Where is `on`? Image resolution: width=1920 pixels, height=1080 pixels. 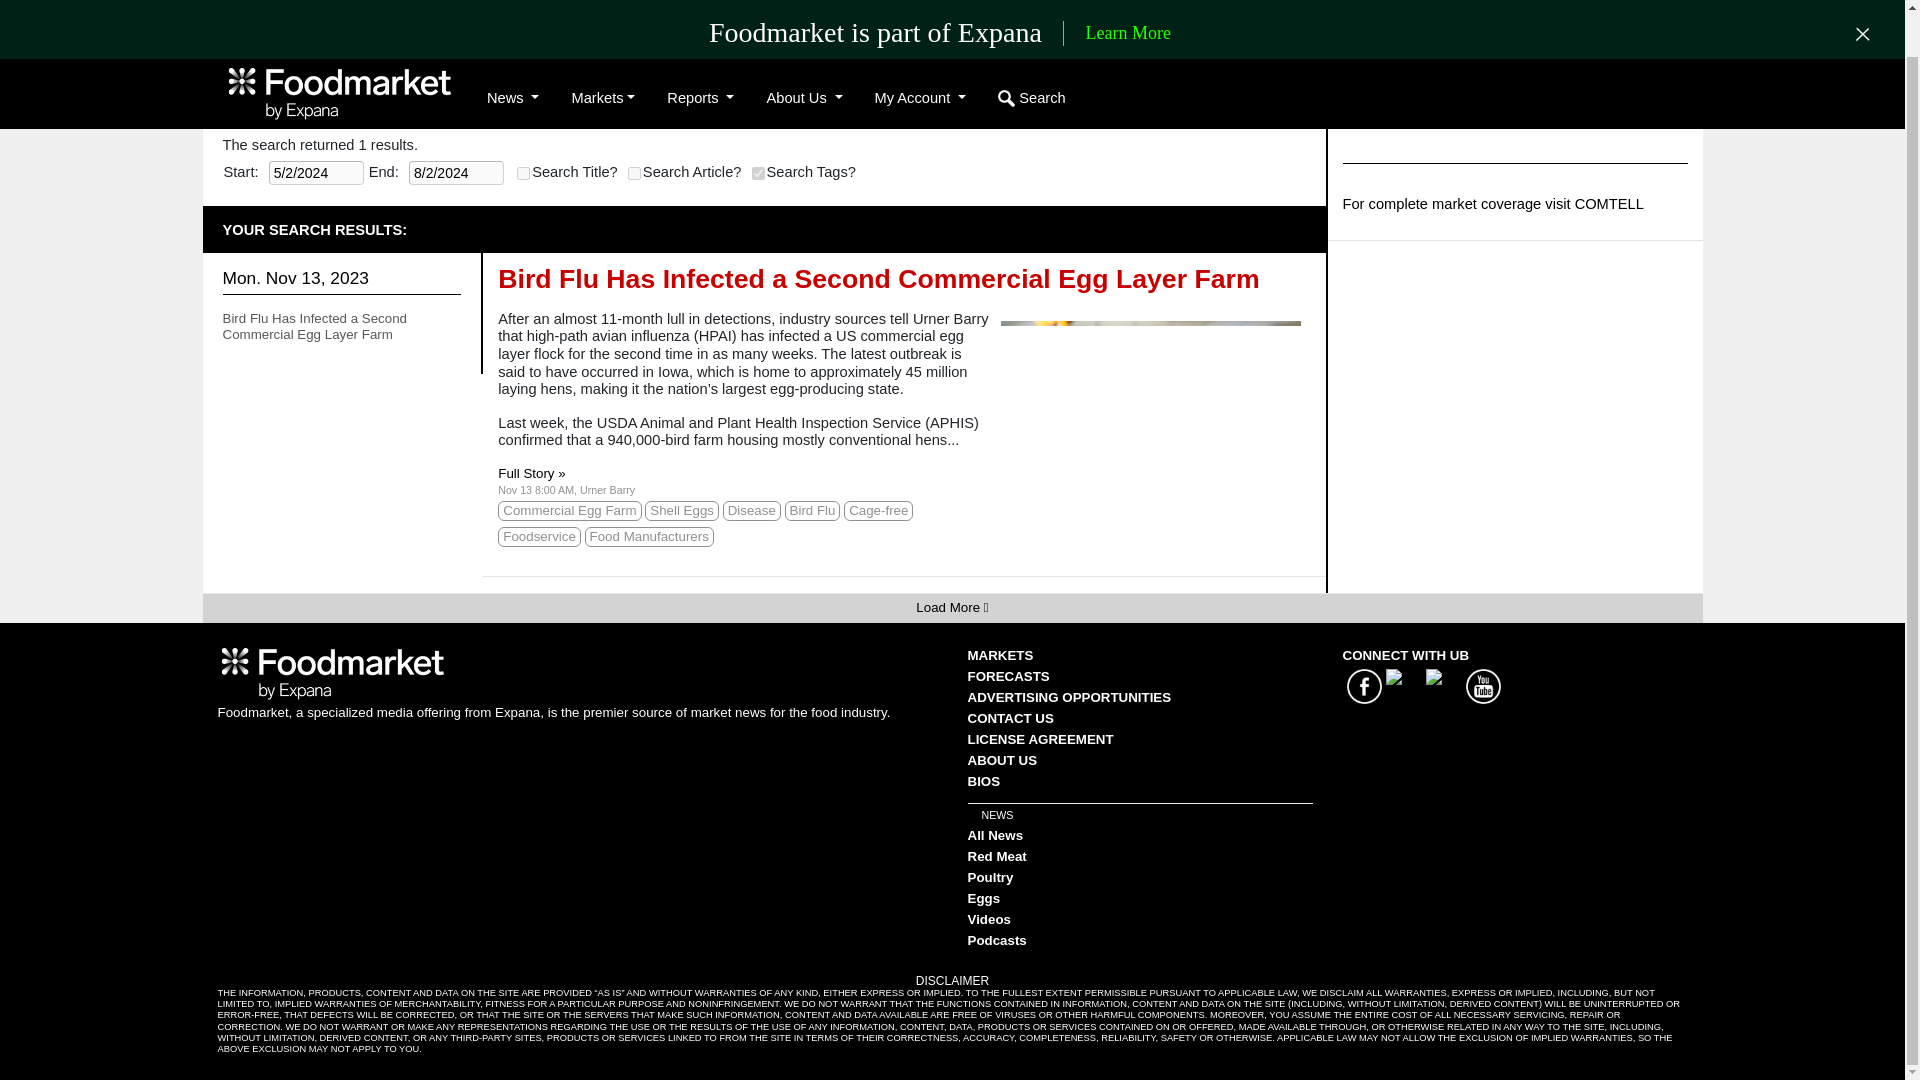 on is located at coordinates (522, 174).